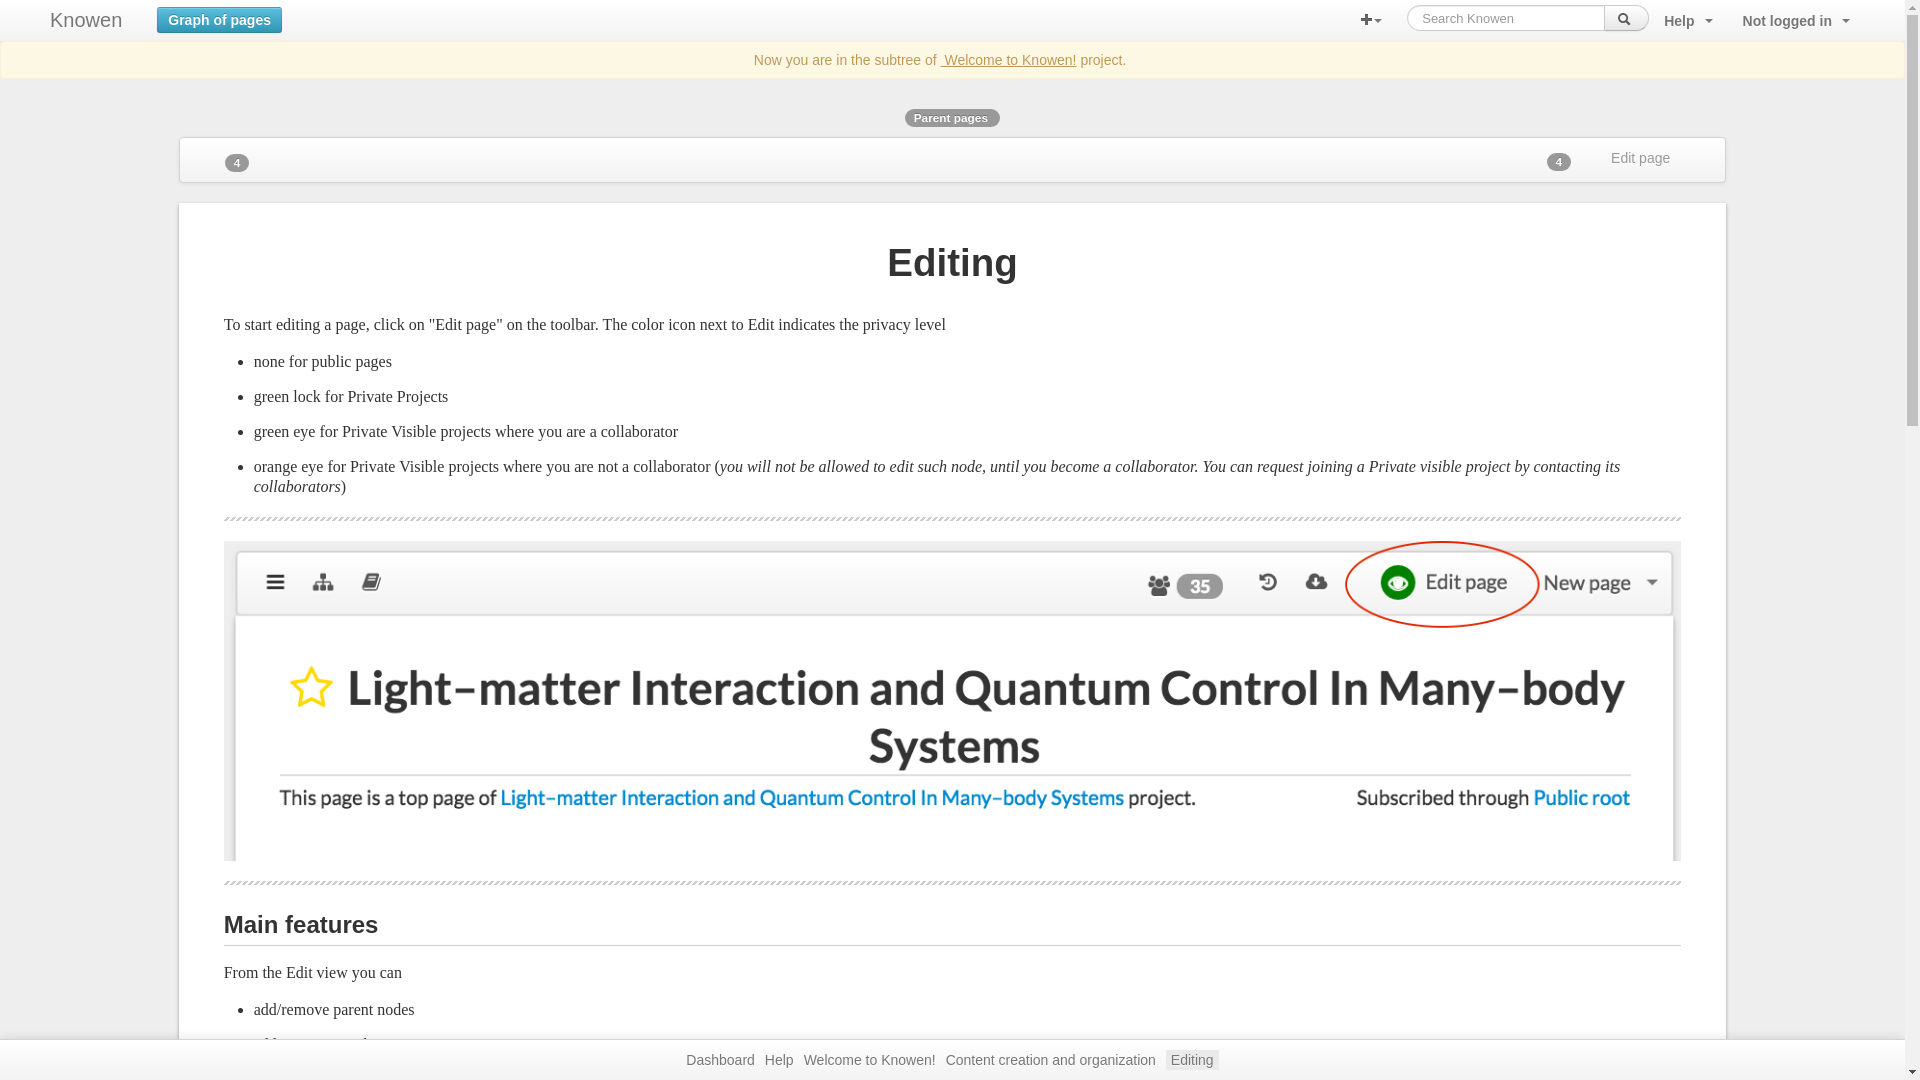 The image size is (1920, 1080). What do you see at coordinates (1688, 21) in the screenshot?
I see `Help` at bounding box center [1688, 21].